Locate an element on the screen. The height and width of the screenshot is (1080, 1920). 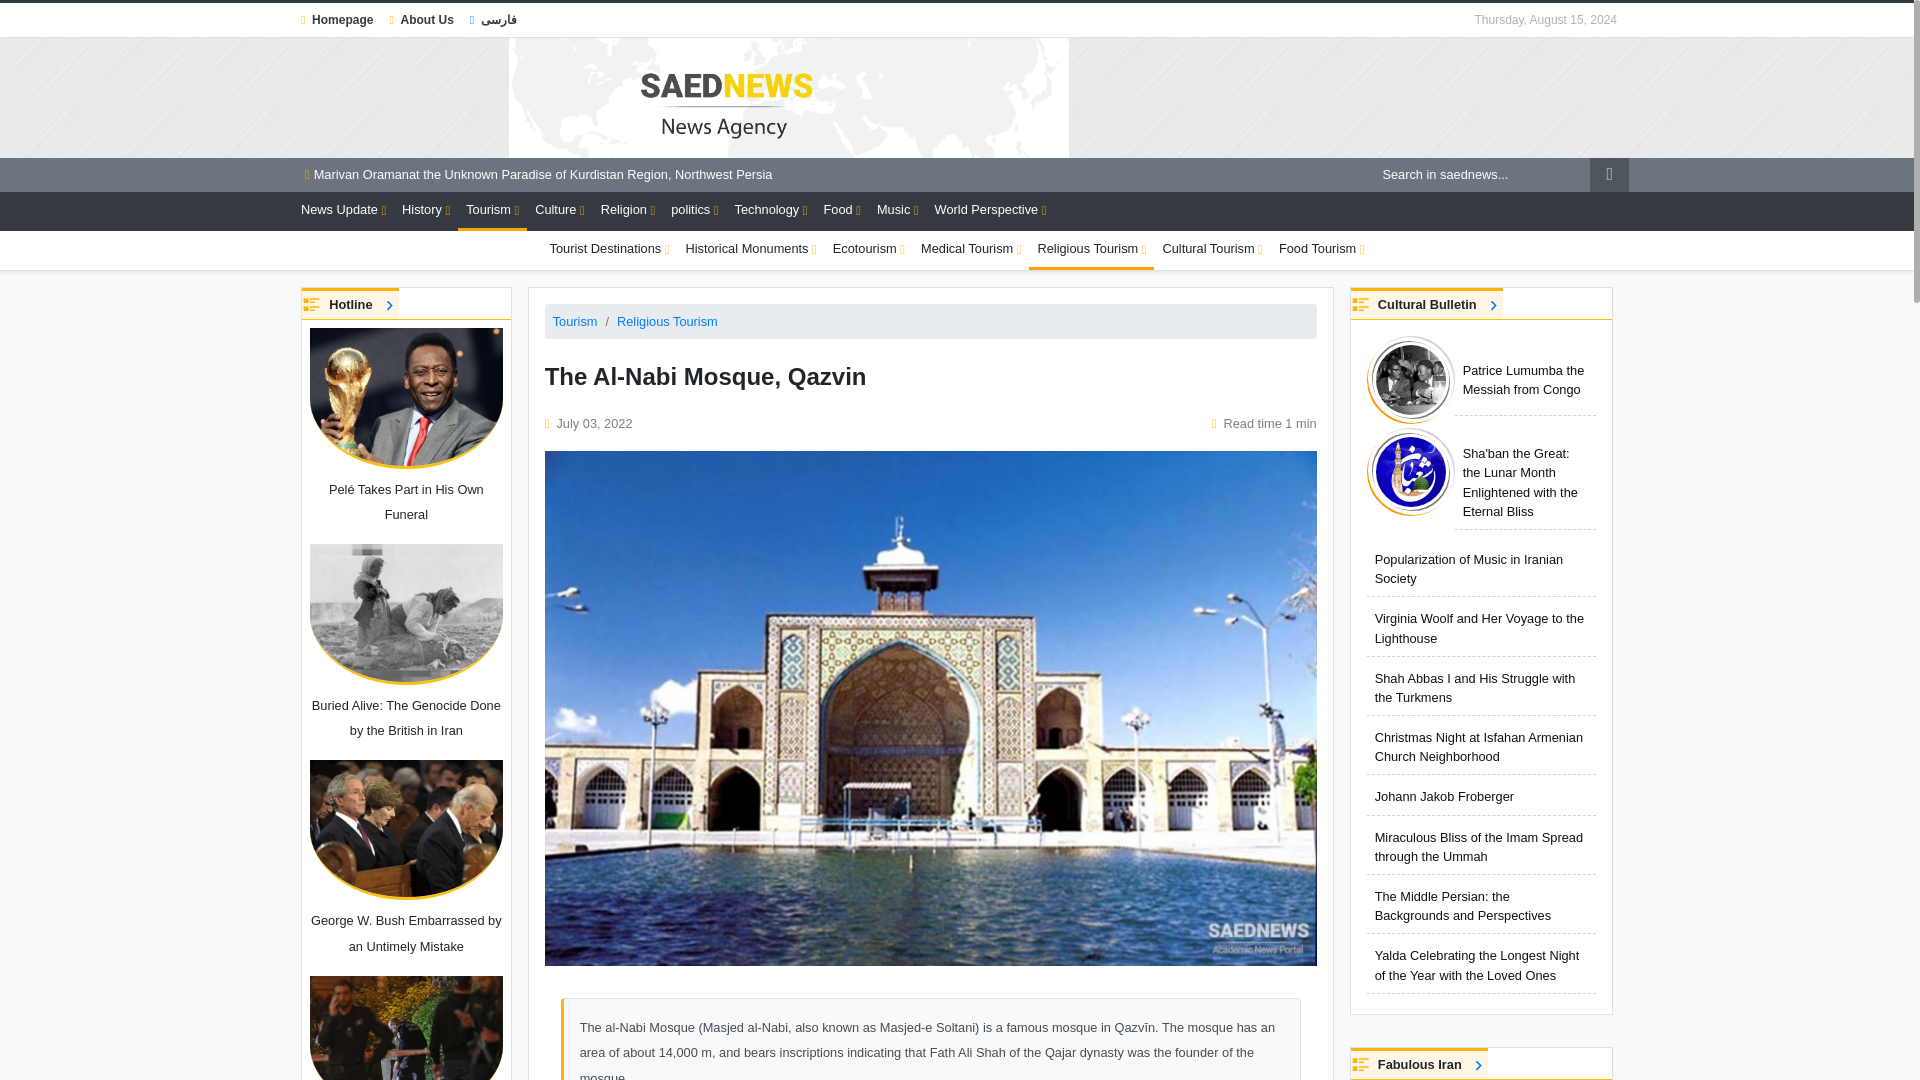
Tourism is located at coordinates (492, 212).